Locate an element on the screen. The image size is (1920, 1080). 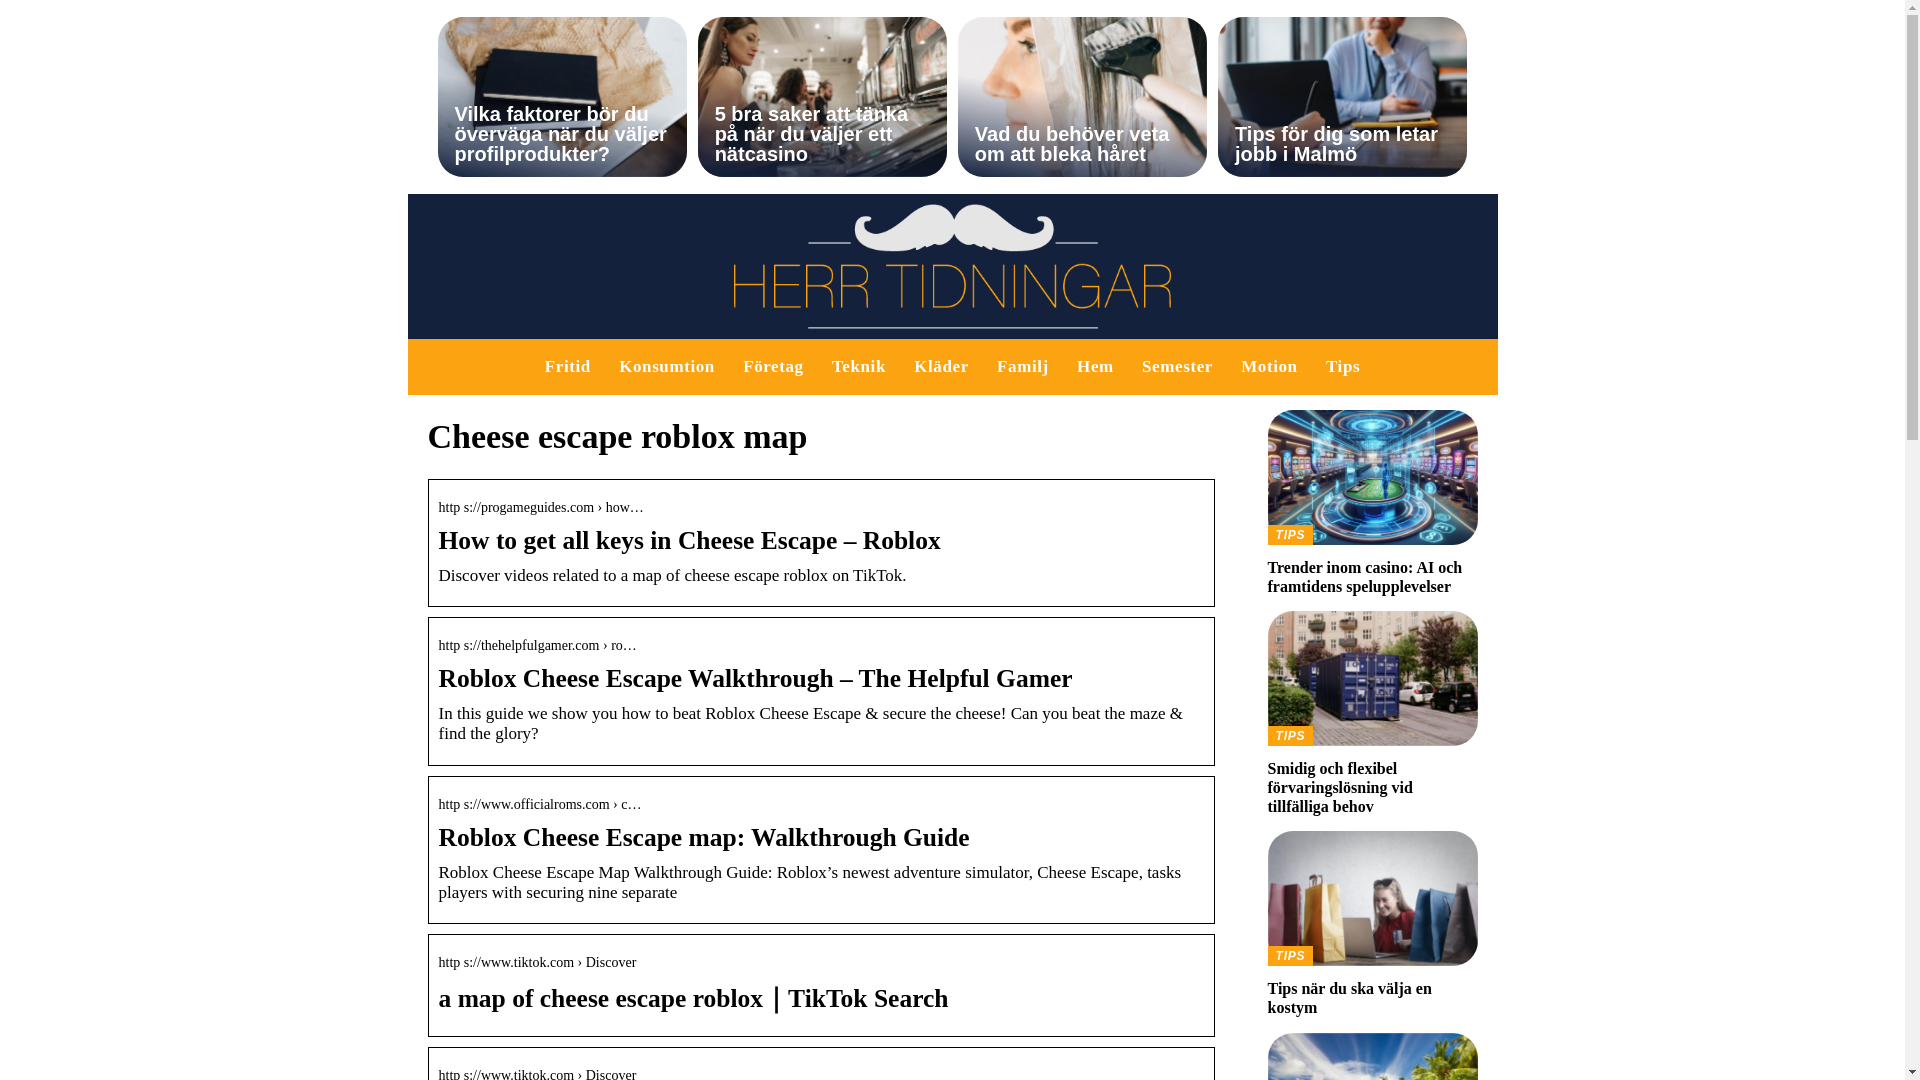
Semester is located at coordinates (568, 366).